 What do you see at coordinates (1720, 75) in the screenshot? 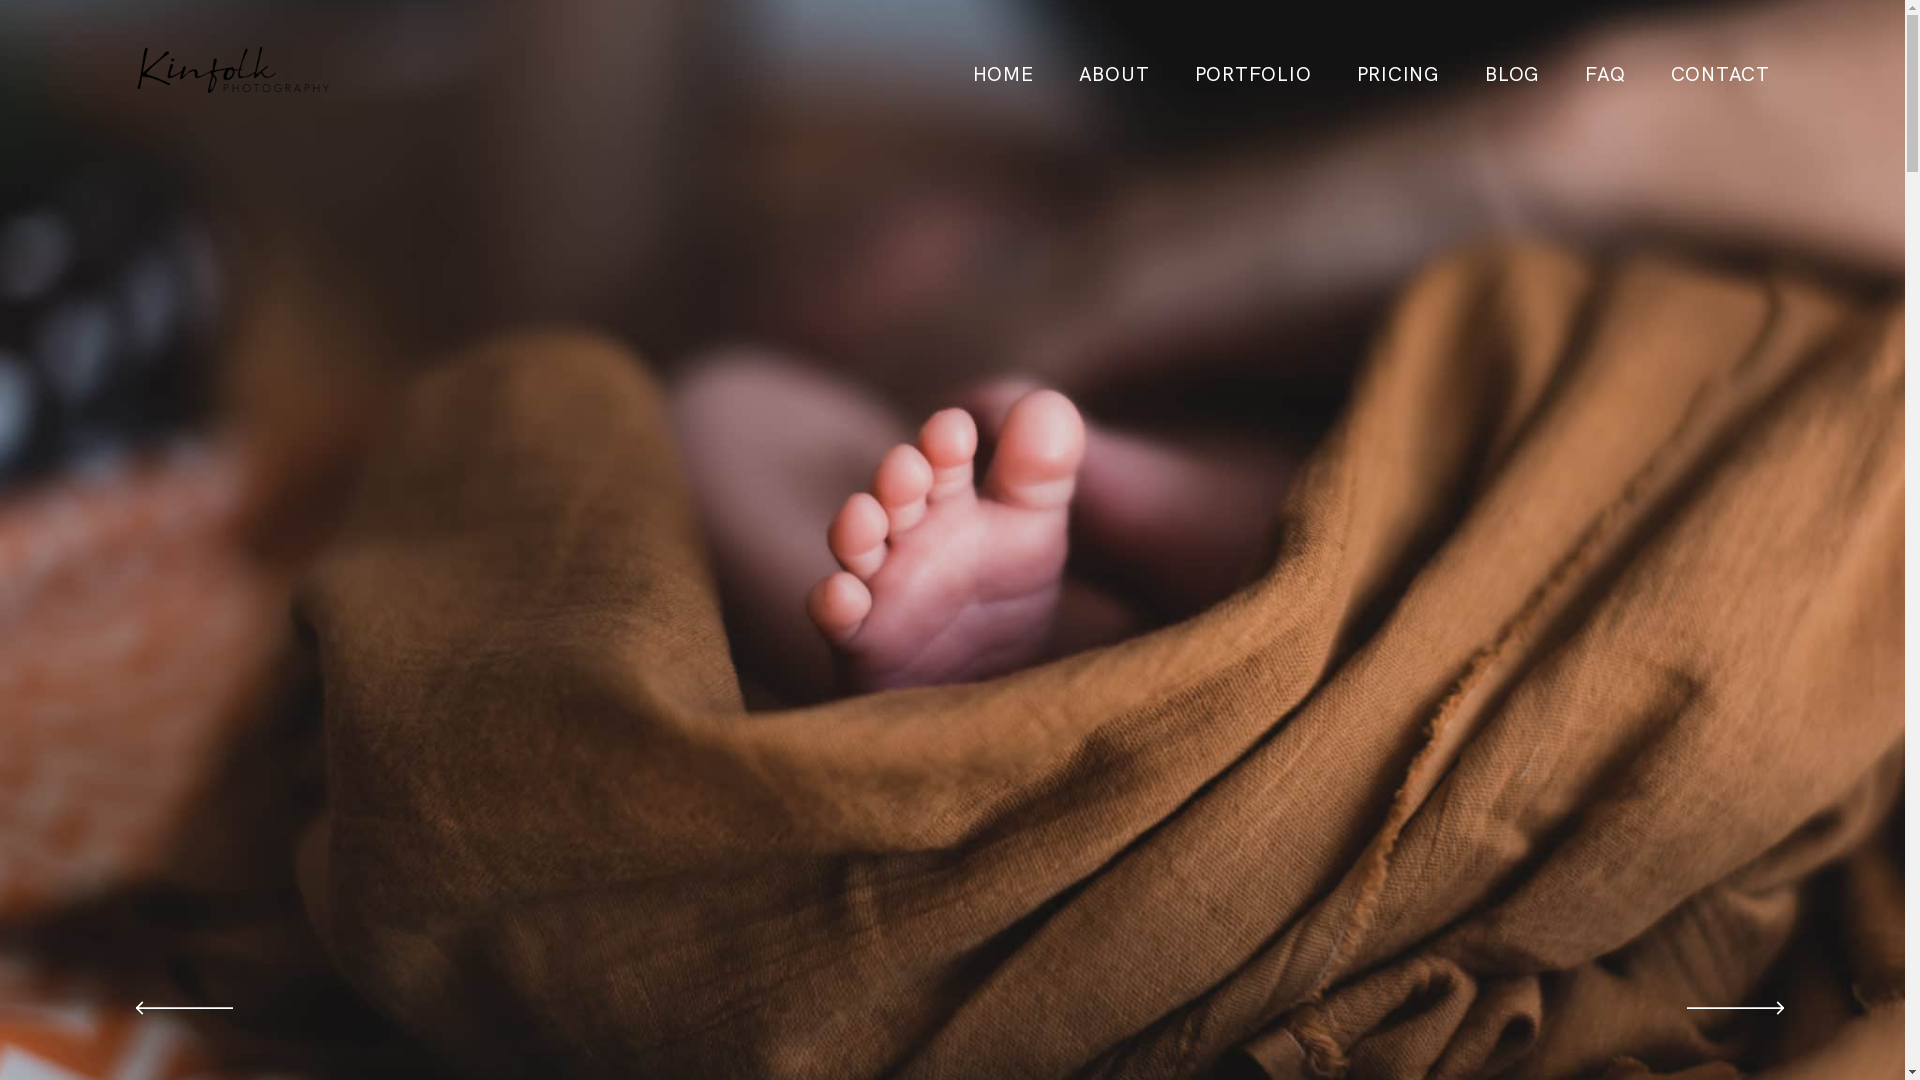
I see `CONTACT` at bounding box center [1720, 75].